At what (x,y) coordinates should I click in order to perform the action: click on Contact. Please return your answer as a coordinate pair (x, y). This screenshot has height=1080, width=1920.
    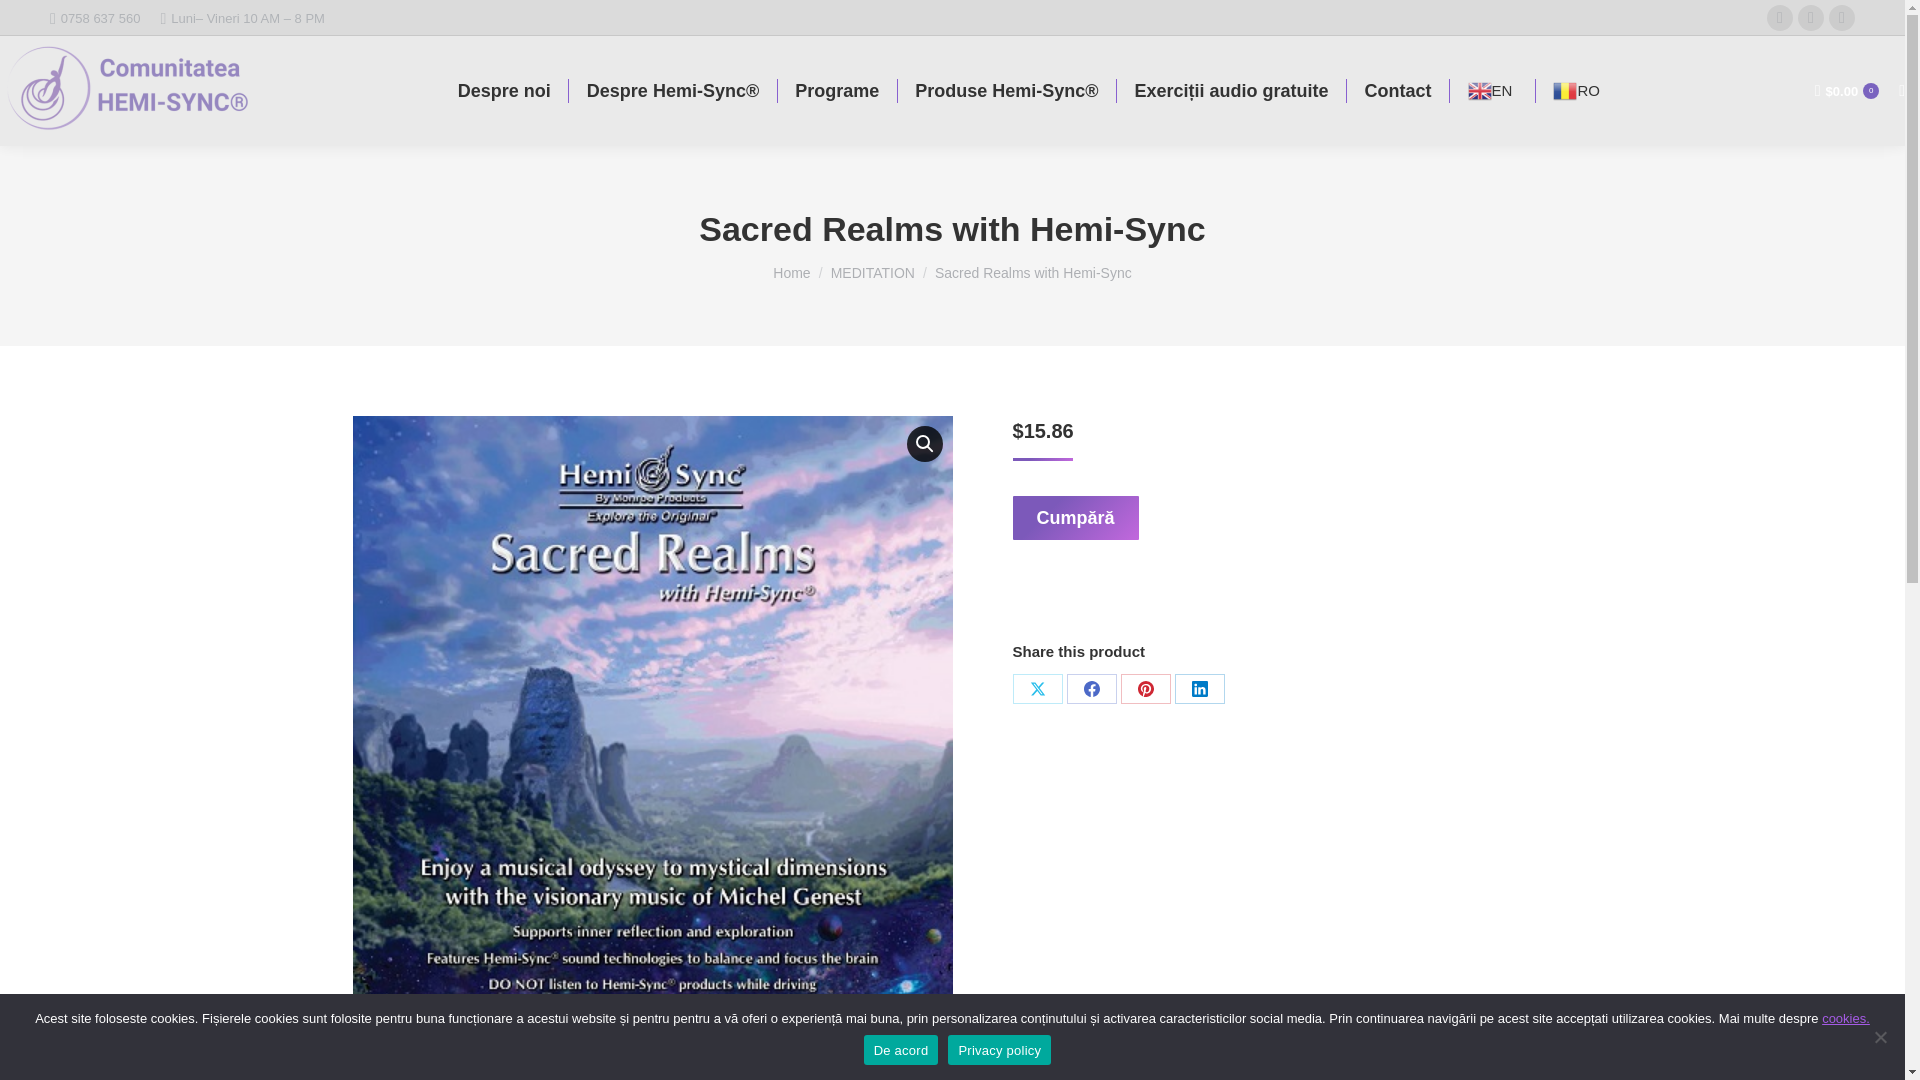
    Looking at the image, I should click on (1398, 91).